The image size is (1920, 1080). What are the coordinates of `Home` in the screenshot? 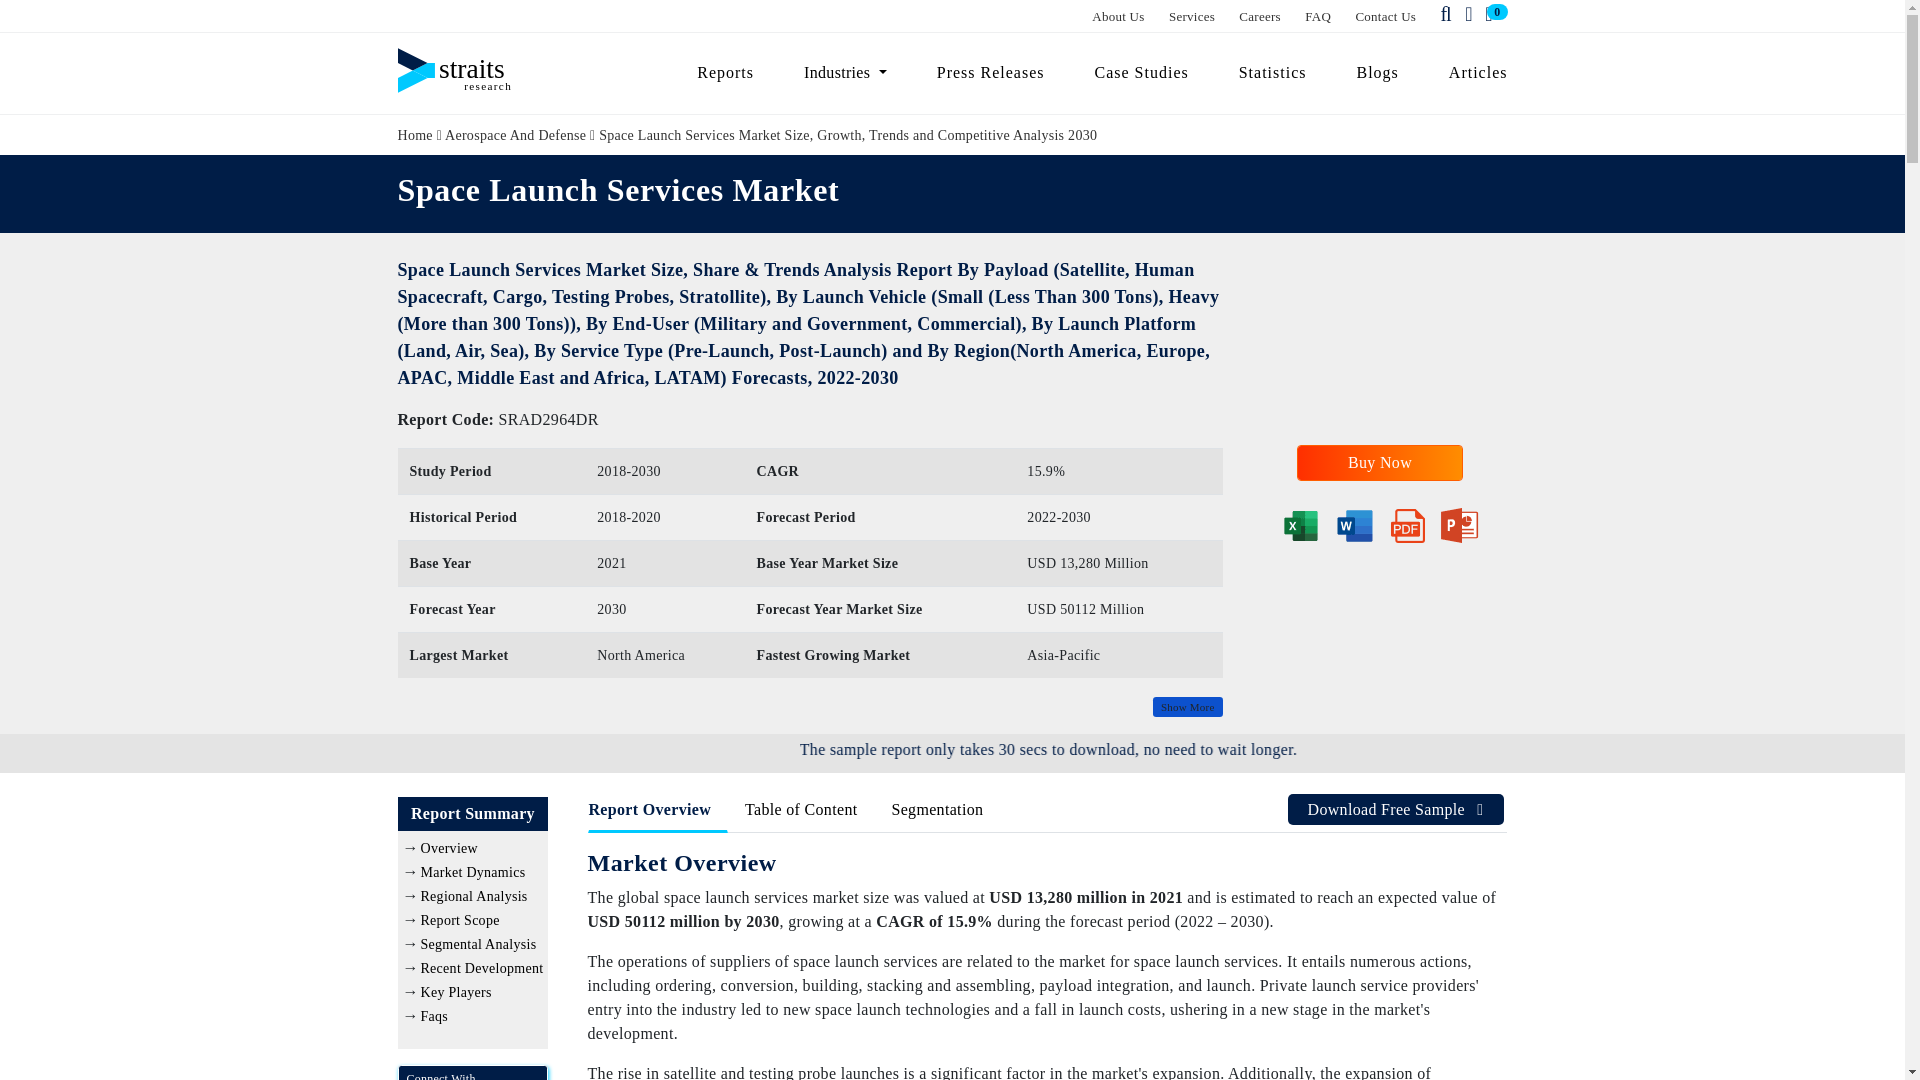 It's located at (415, 135).